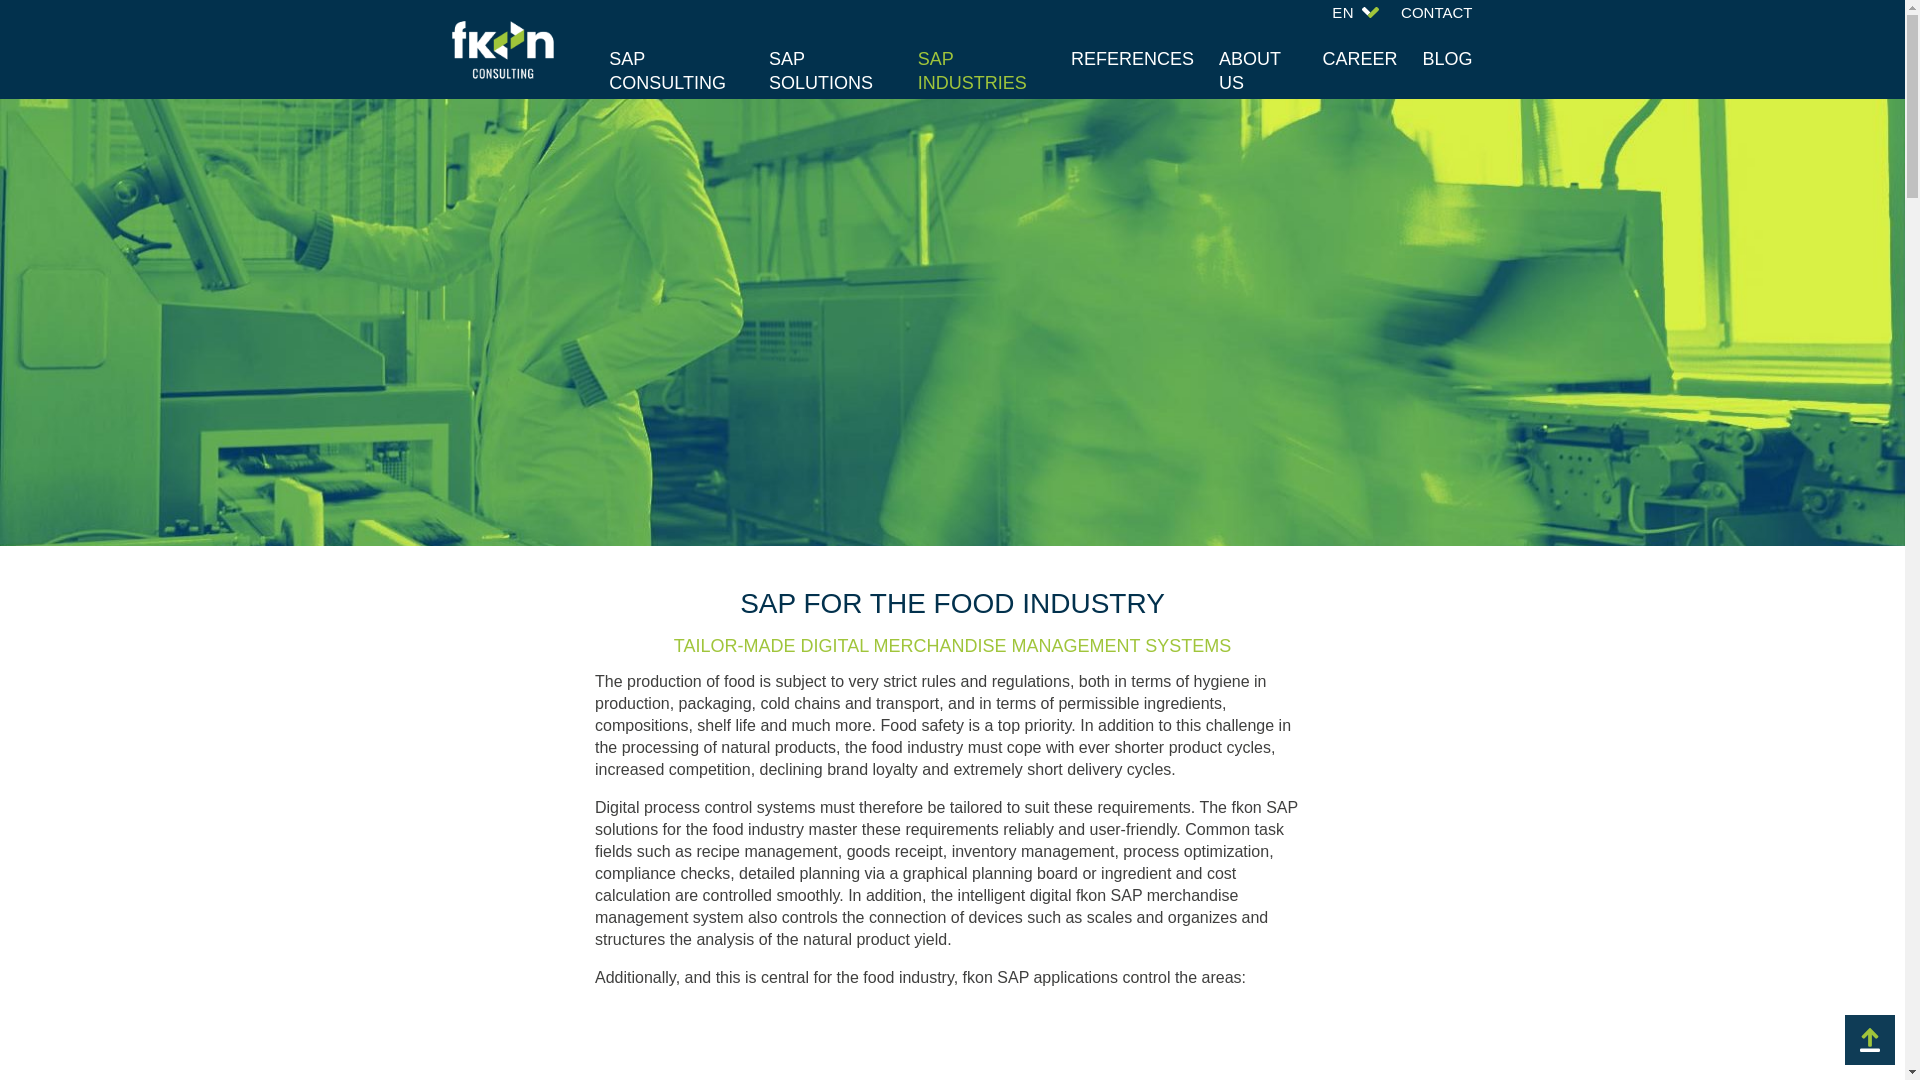  What do you see at coordinates (1358, 12) in the screenshot?
I see `EN` at bounding box center [1358, 12].